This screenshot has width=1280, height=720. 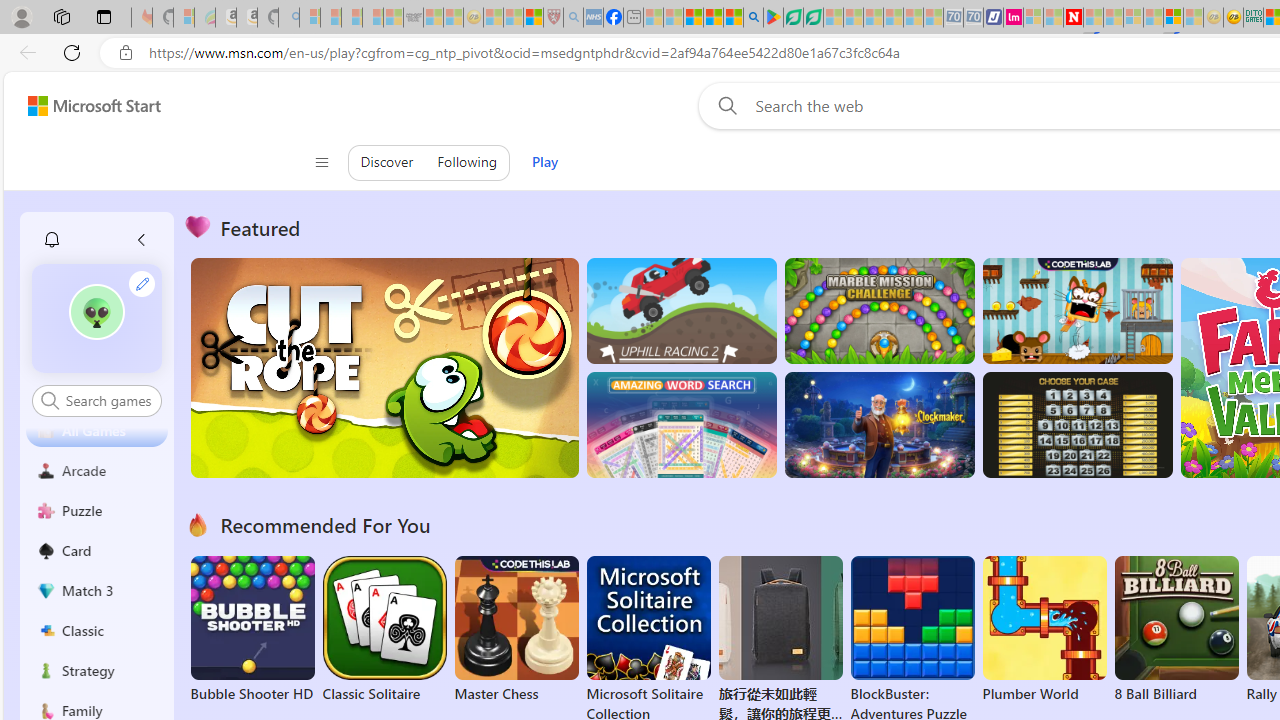 What do you see at coordinates (813, 18) in the screenshot?
I see `Microsoft Word - consumer-privacy address update 2.2021` at bounding box center [813, 18].